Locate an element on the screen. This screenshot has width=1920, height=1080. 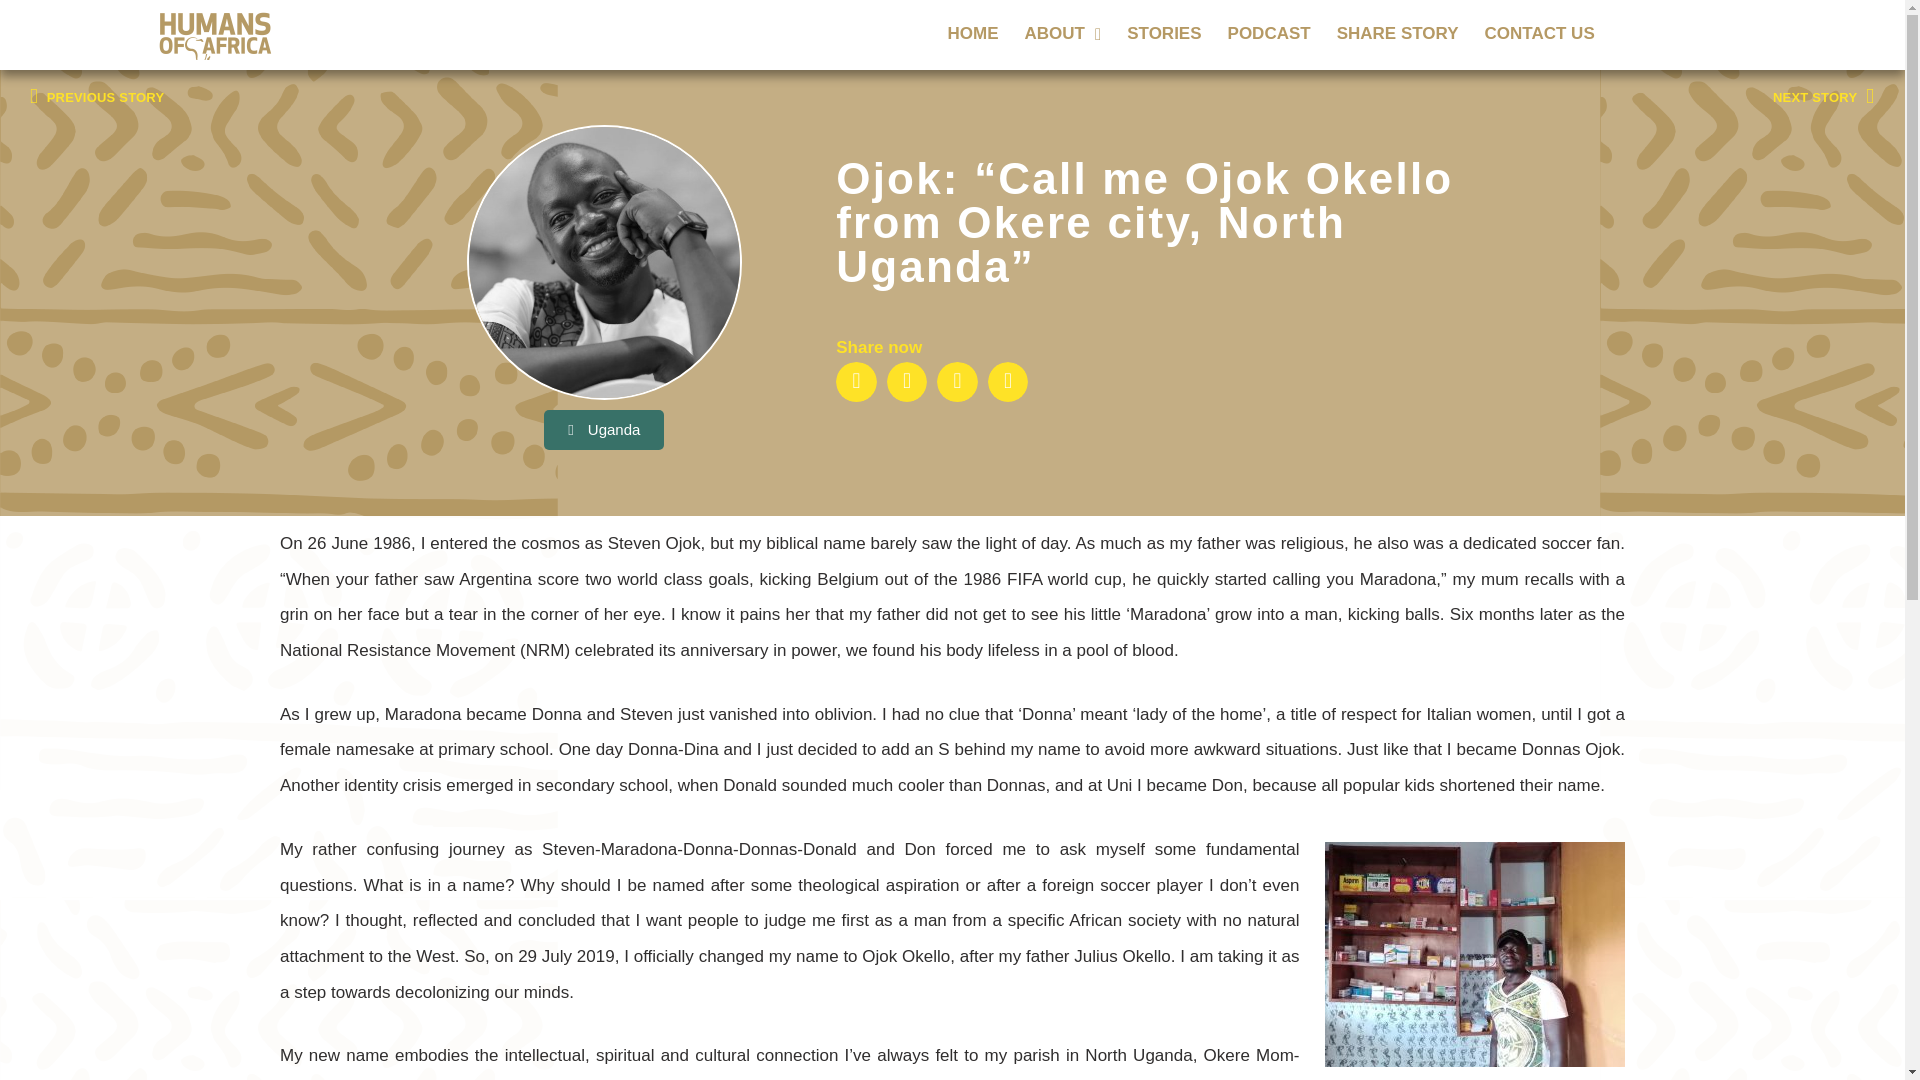
Uganda is located at coordinates (604, 430).